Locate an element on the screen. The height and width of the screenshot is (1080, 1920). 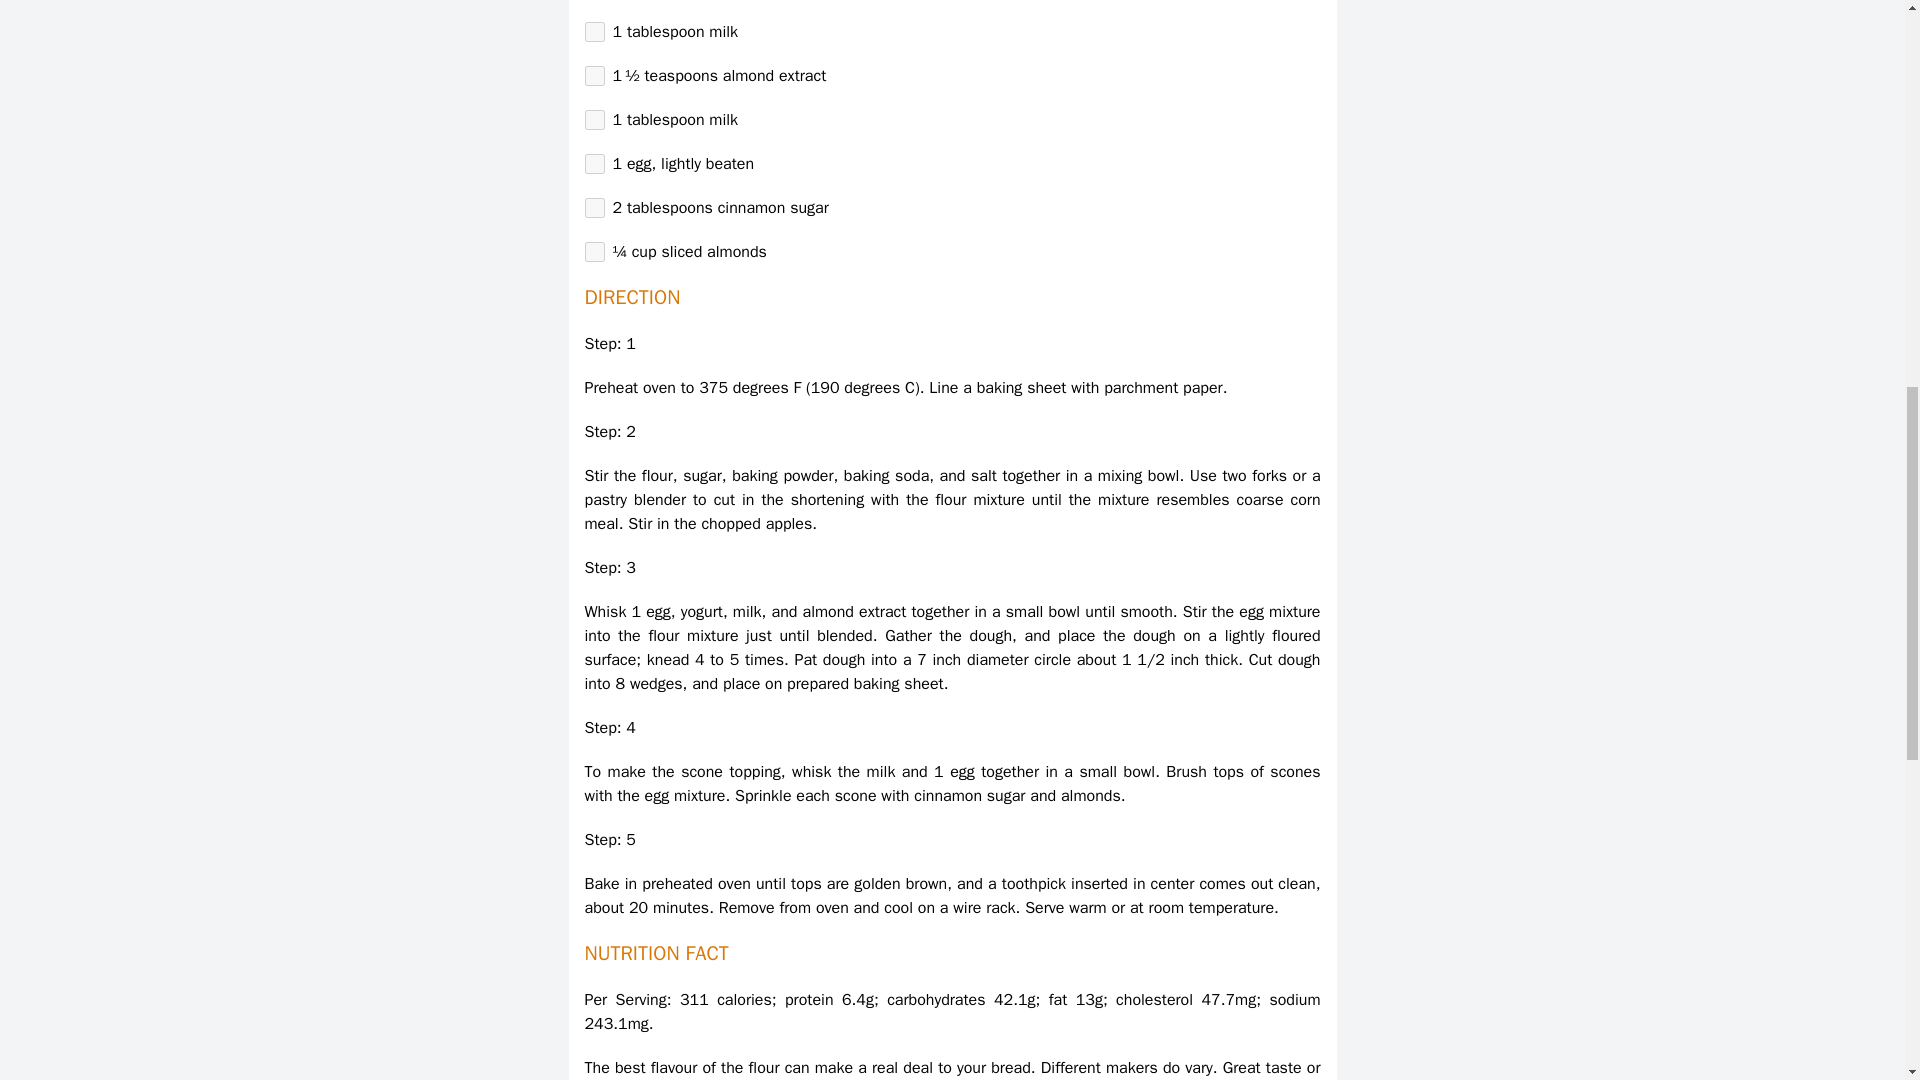
on is located at coordinates (594, 76).